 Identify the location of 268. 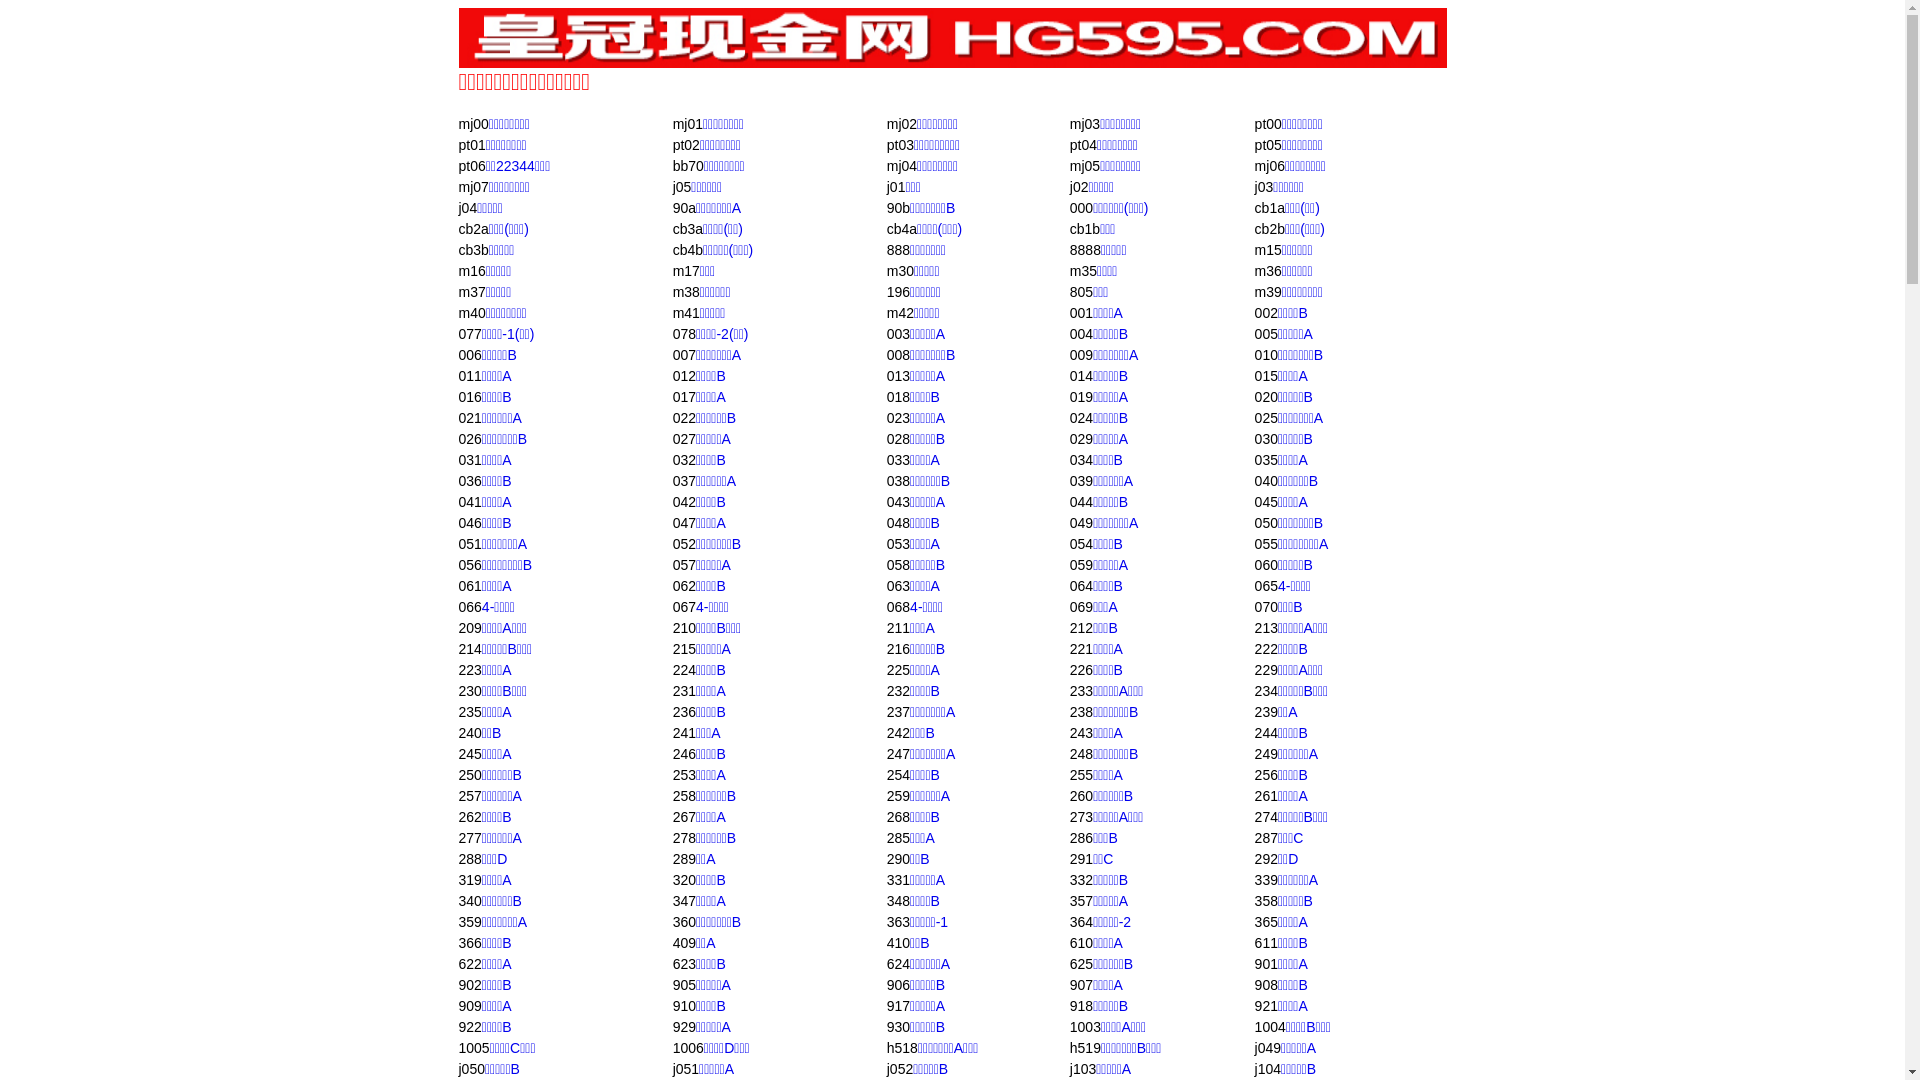
(898, 817).